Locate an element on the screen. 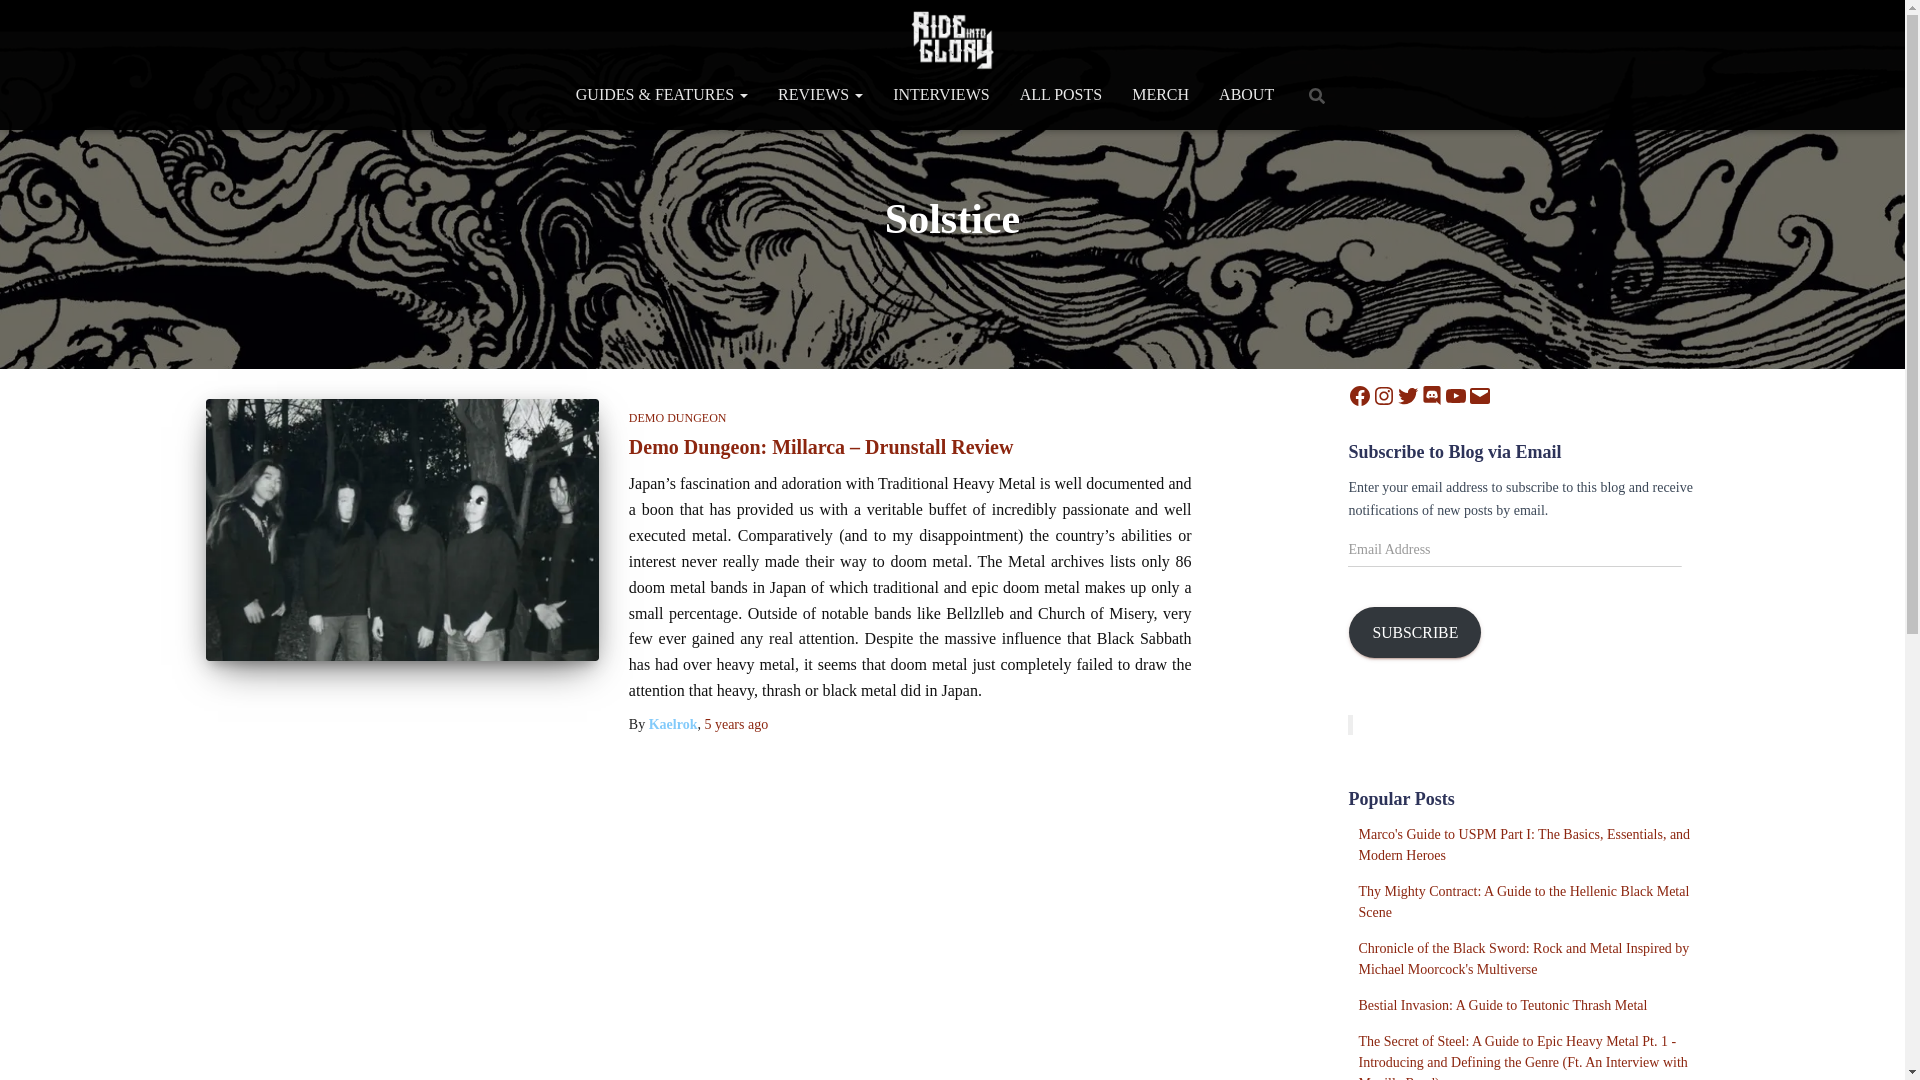 The height and width of the screenshot is (1080, 1920). Kaelrok is located at coordinates (673, 724).